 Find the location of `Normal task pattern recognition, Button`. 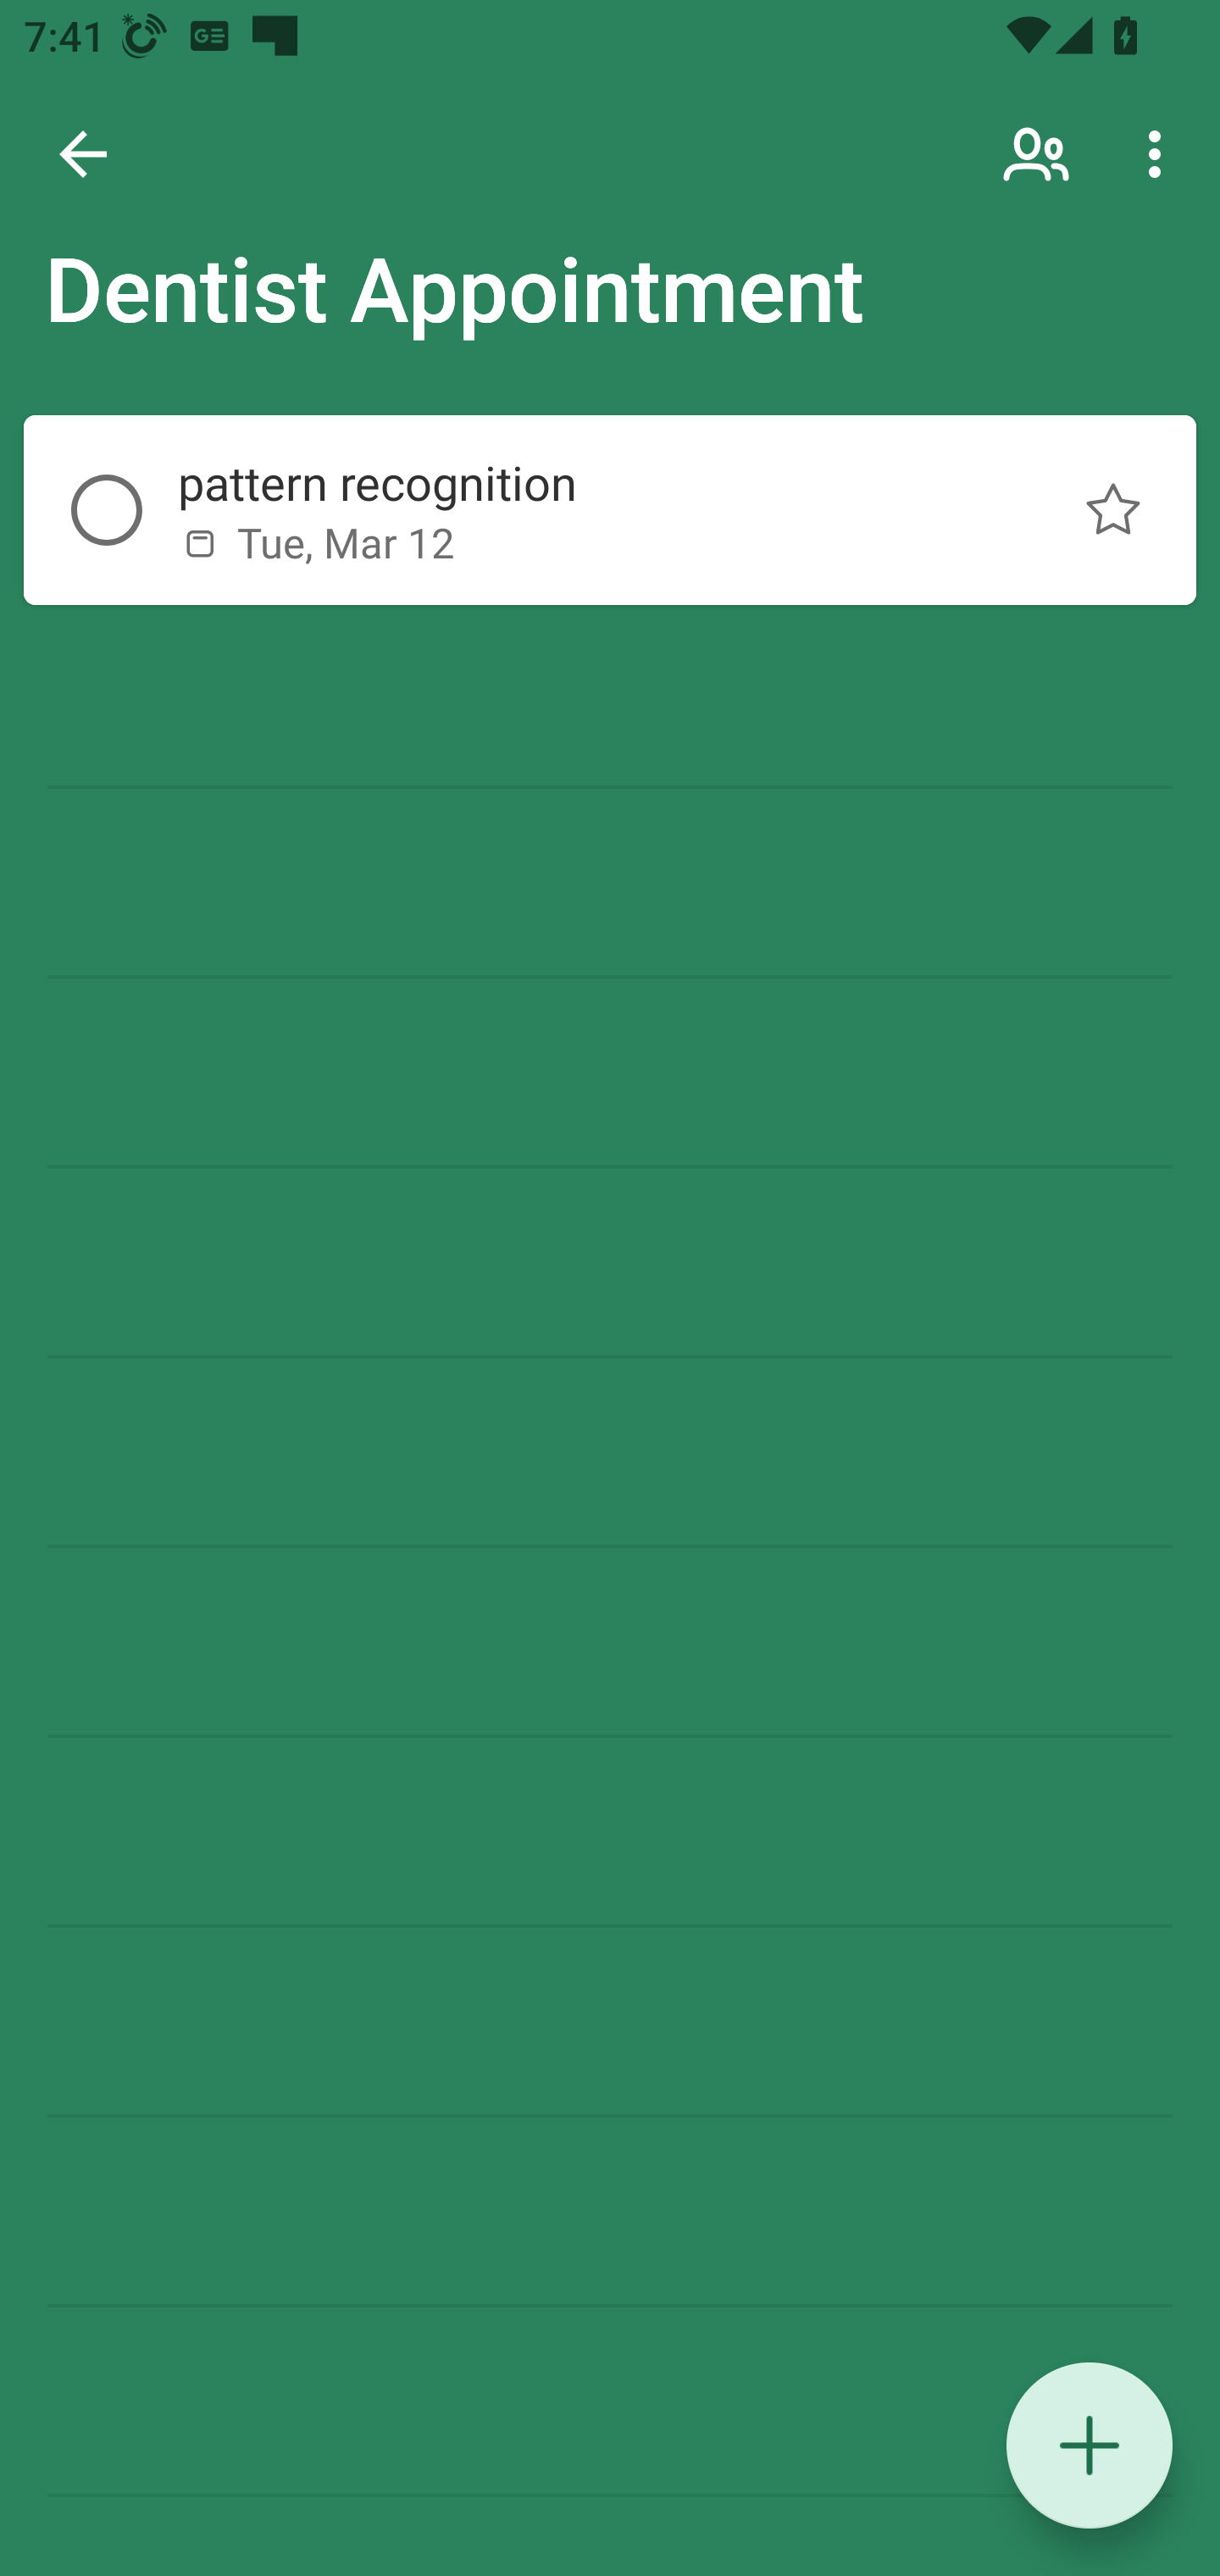

Normal task pattern recognition, Button is located at coordinates (1113, 510).